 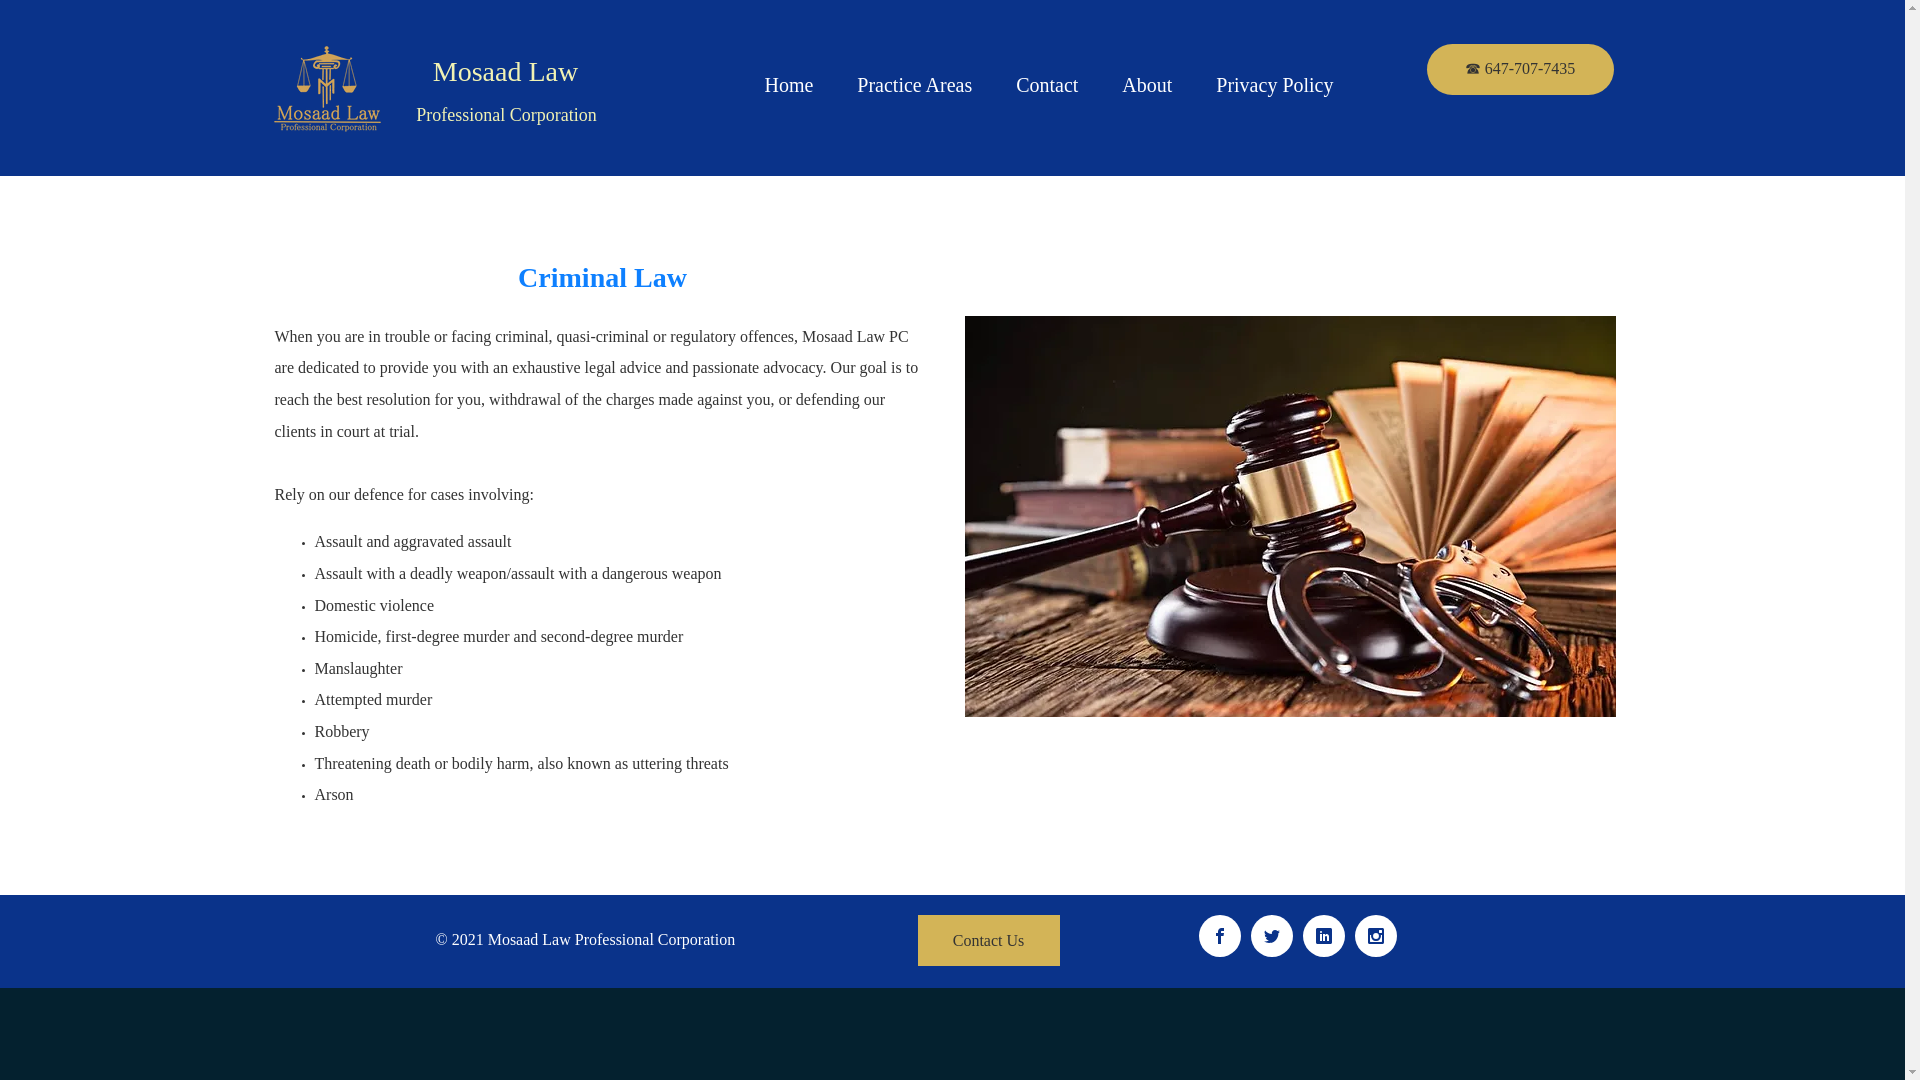 I want to click on Contact Us, so click(x=988, y=940).